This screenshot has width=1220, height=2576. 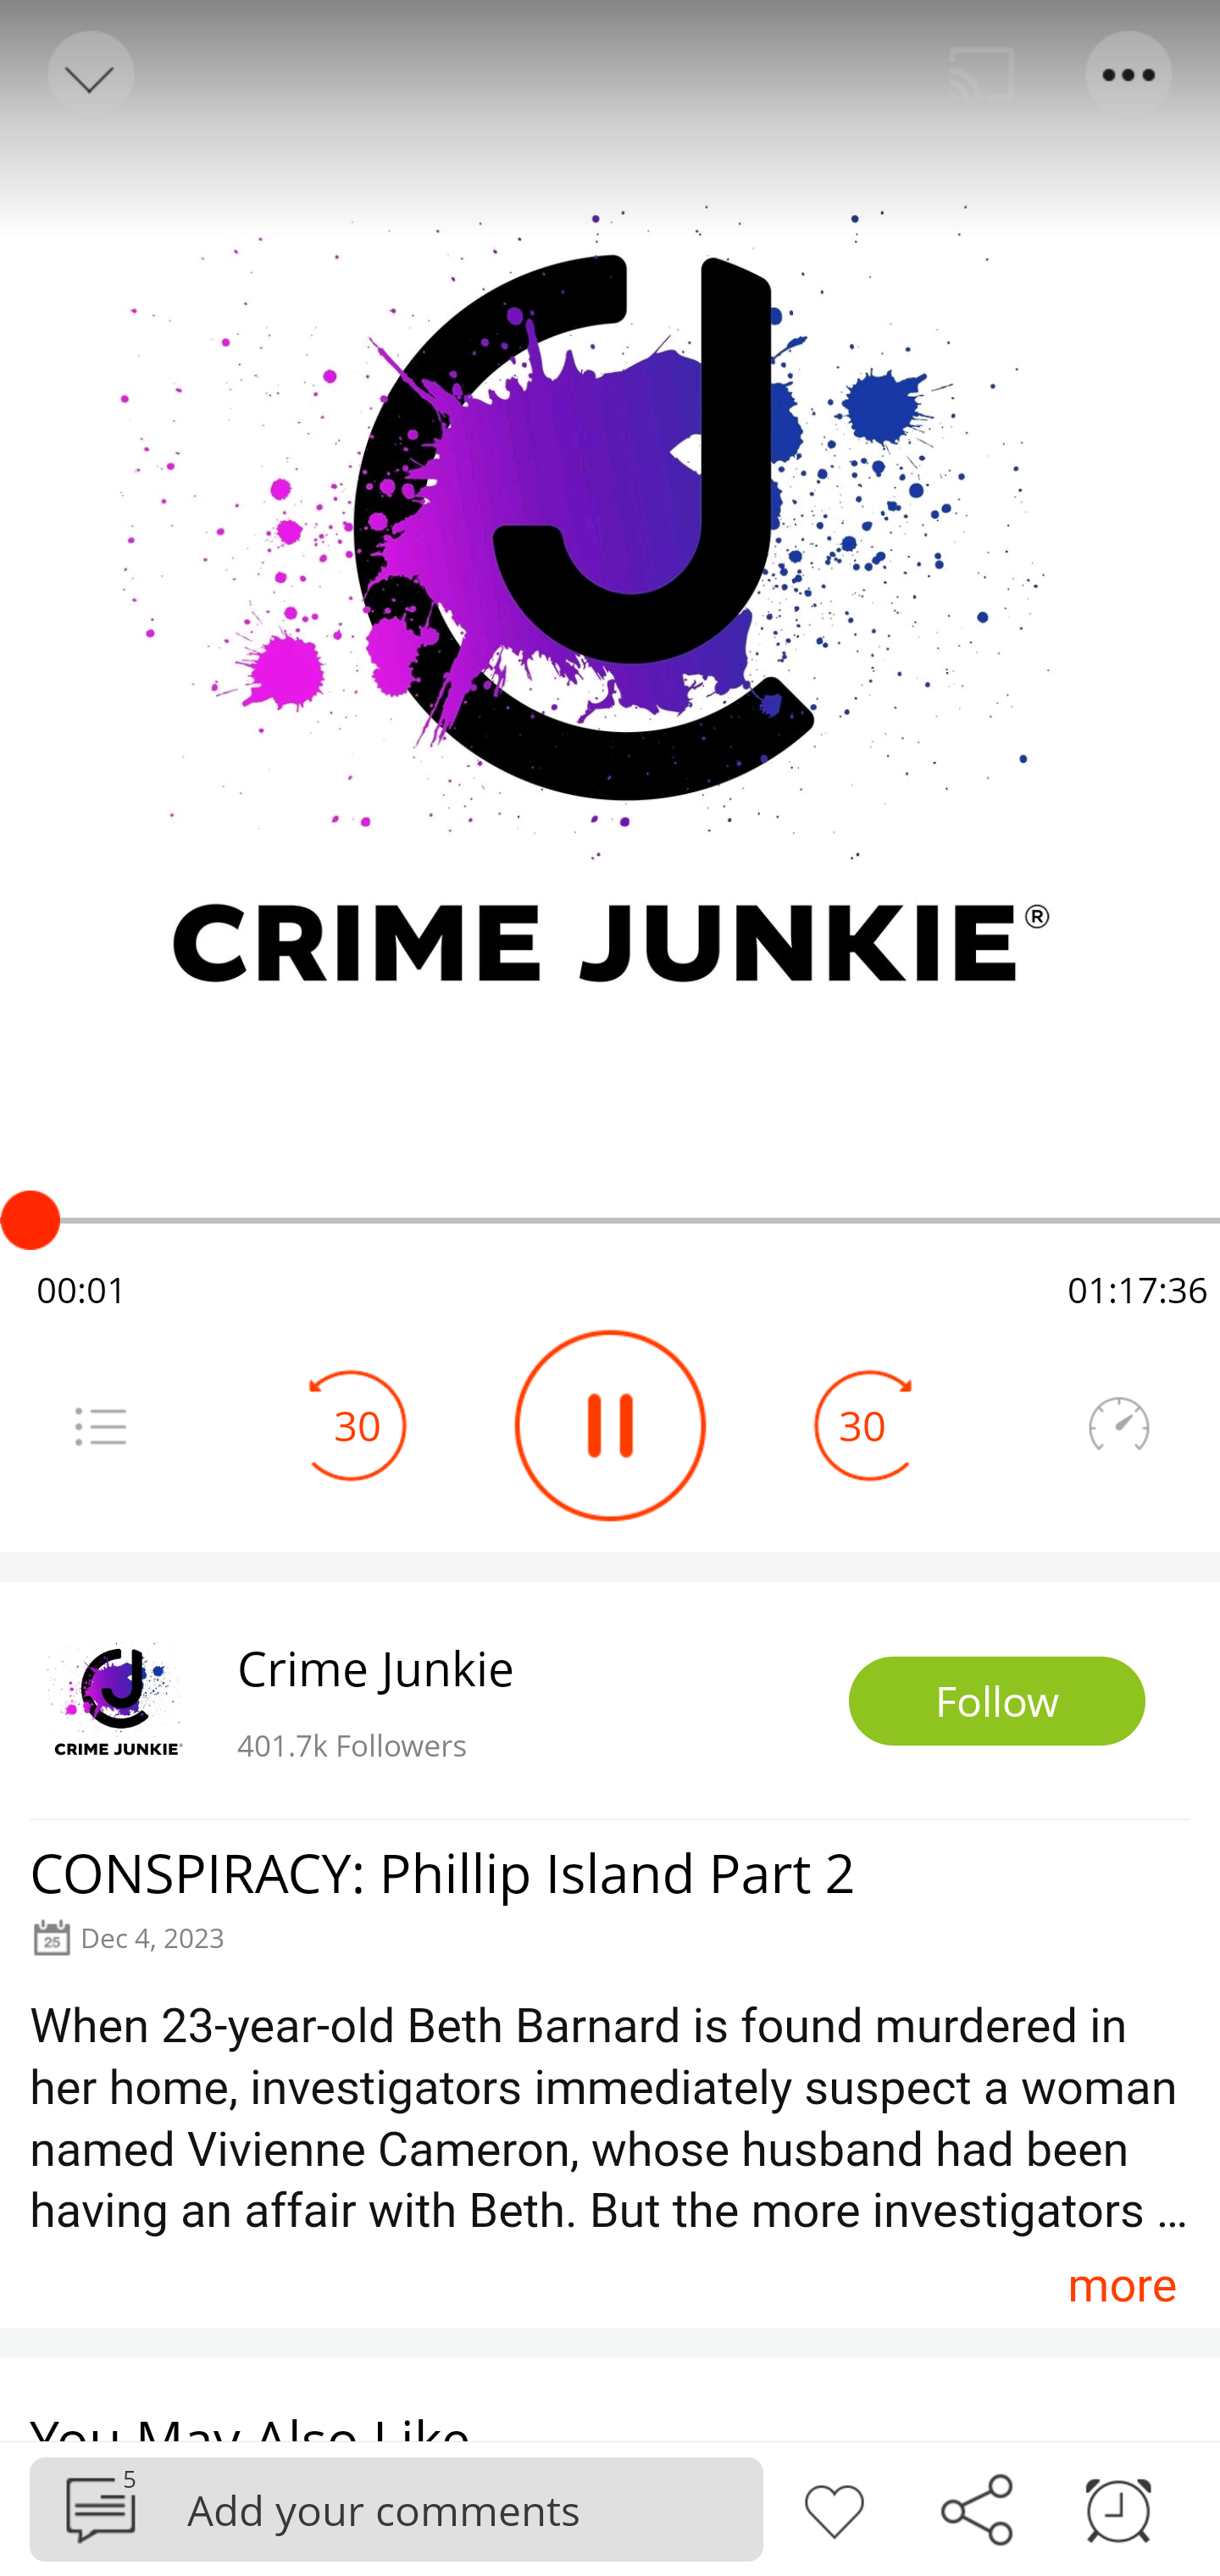 I want to click on 30 Seek Forward, so click(x=862, y=1425).